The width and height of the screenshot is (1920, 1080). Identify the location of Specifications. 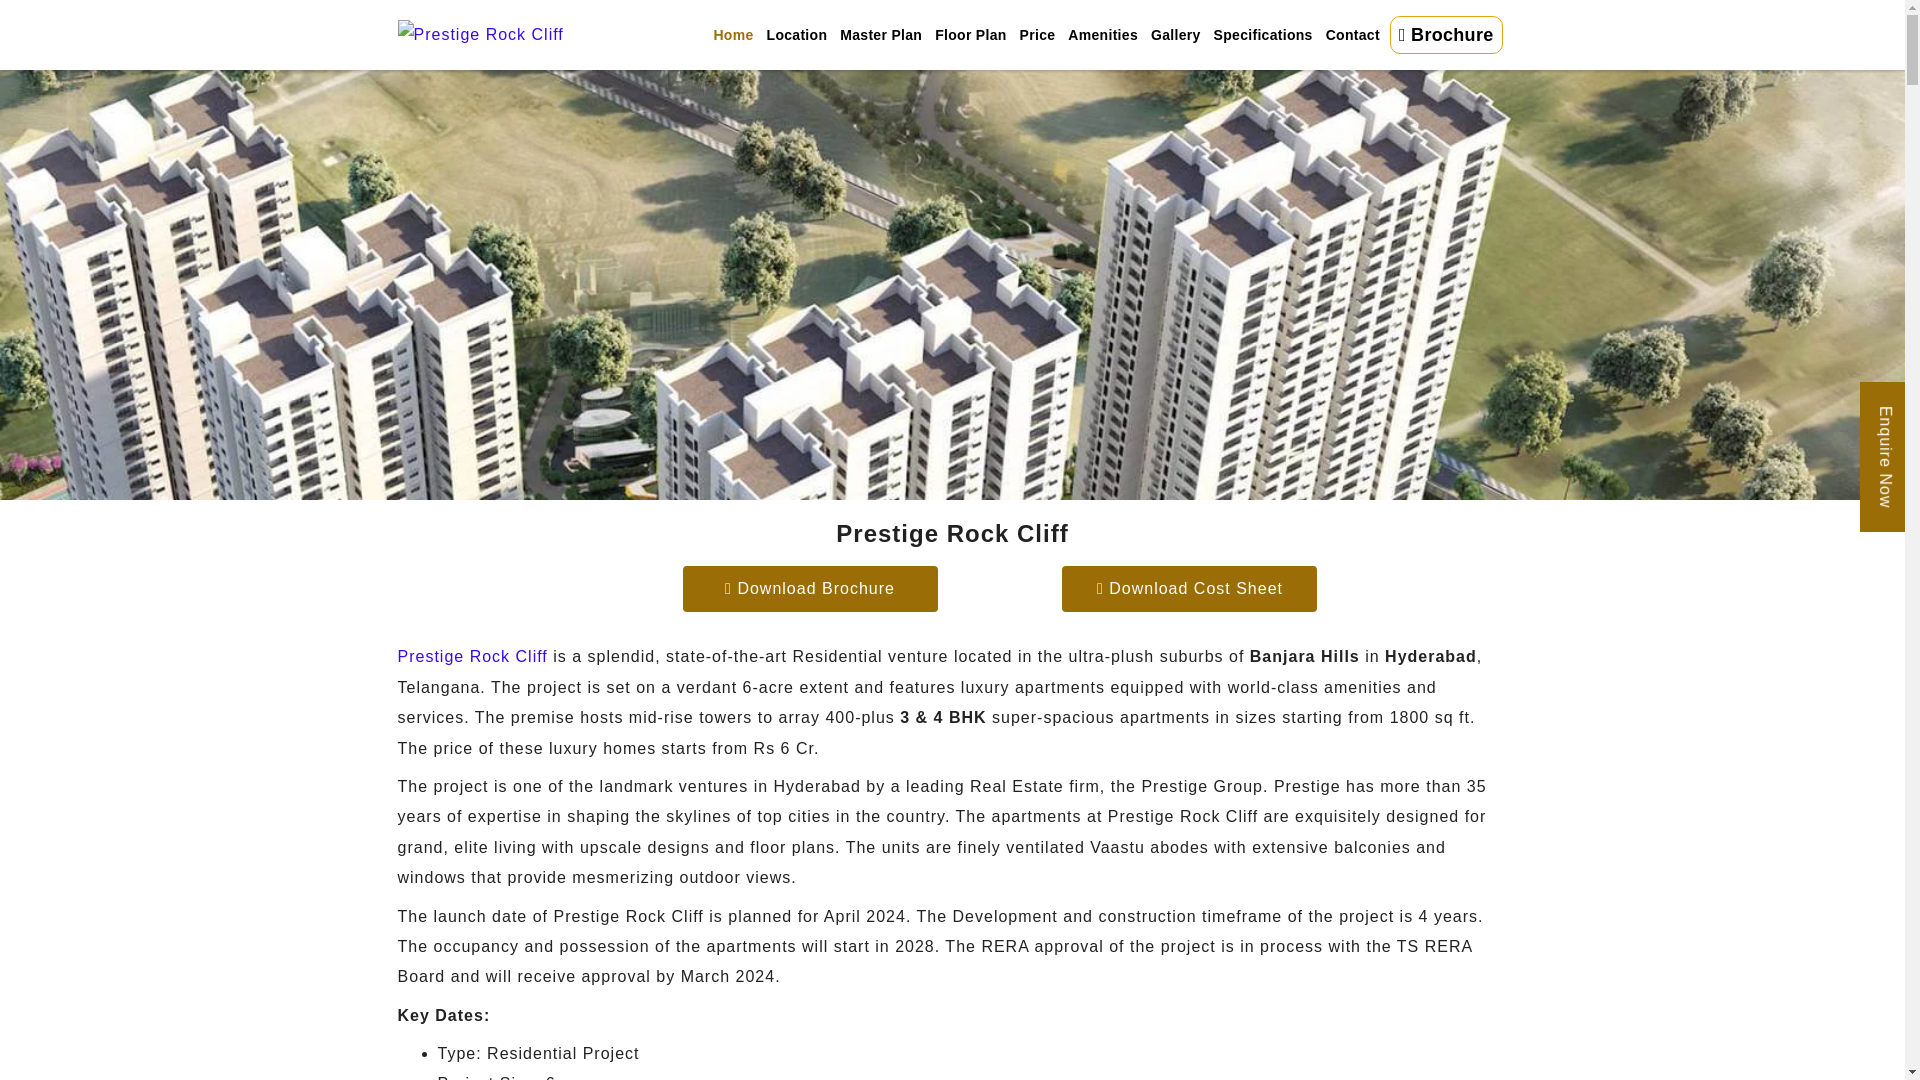
(1261, 35).